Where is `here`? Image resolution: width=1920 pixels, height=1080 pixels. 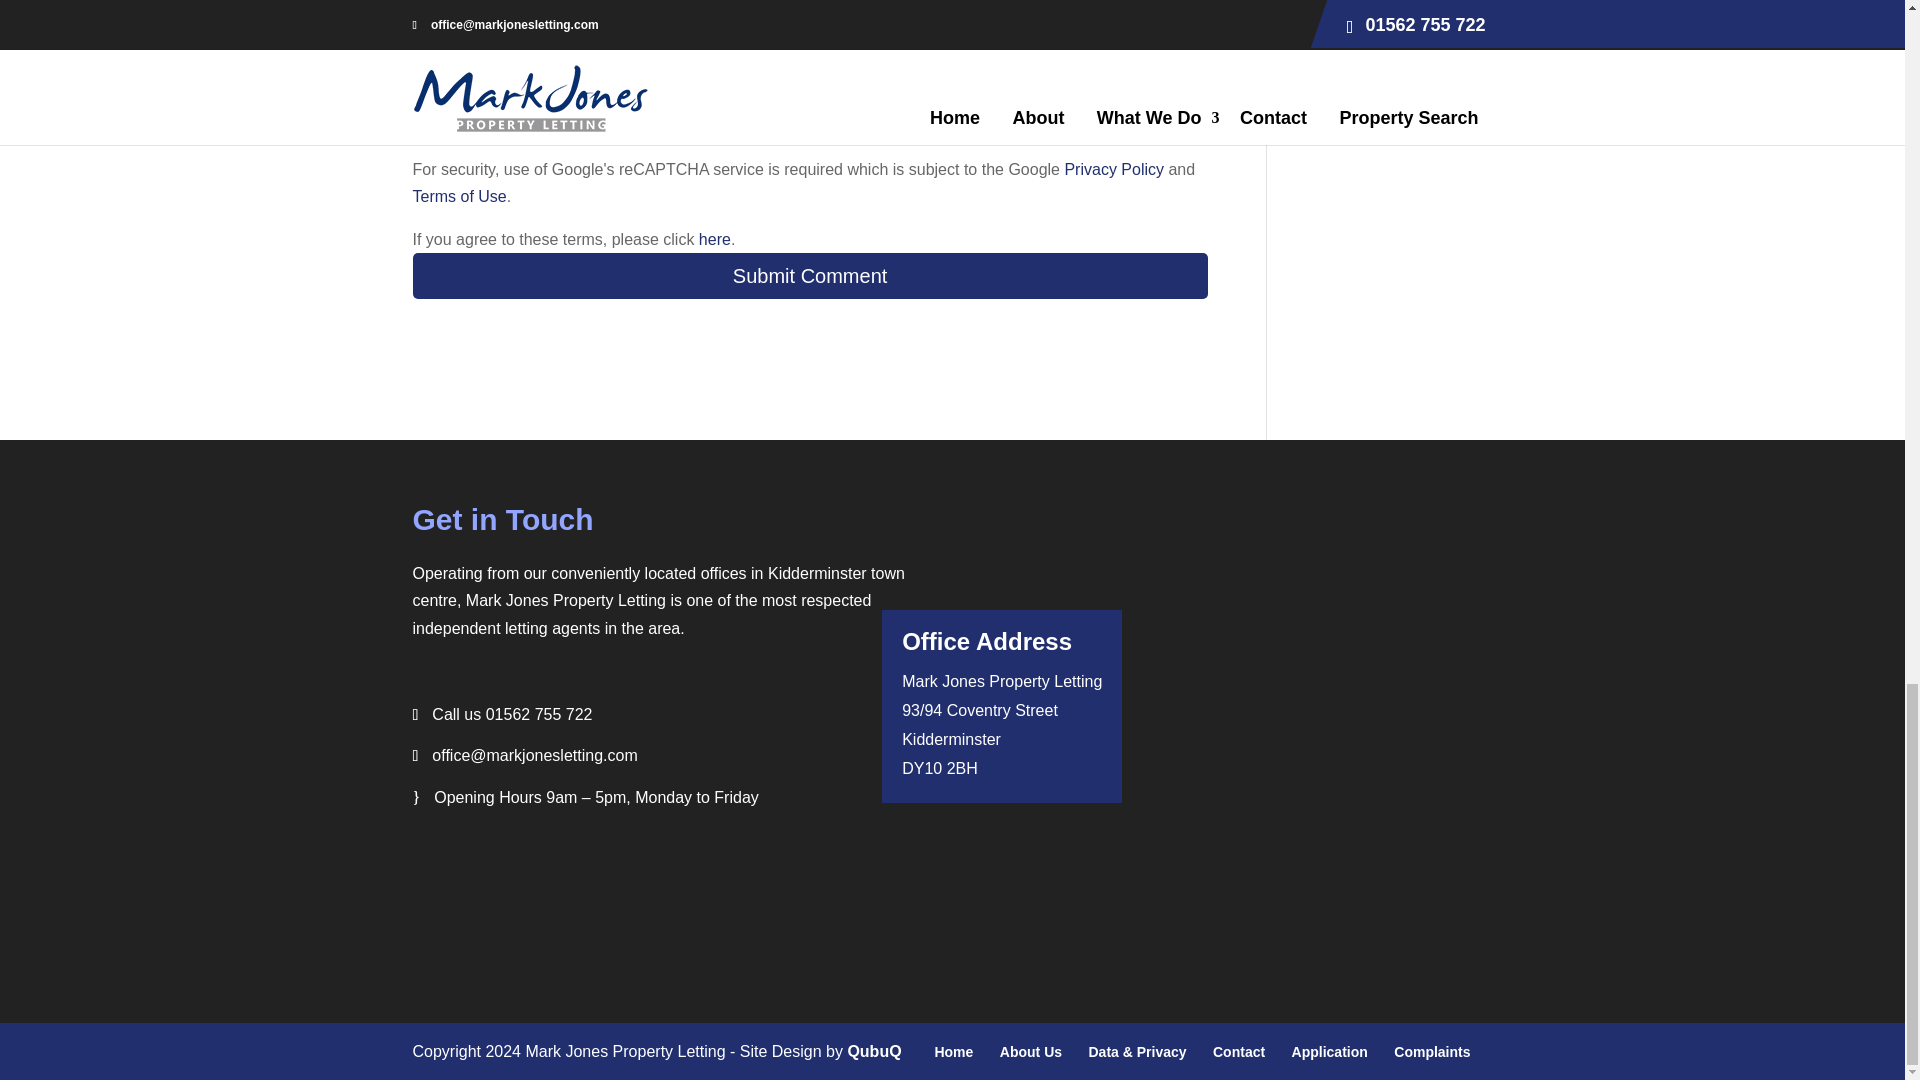 here is located at coordinates (714, 240).